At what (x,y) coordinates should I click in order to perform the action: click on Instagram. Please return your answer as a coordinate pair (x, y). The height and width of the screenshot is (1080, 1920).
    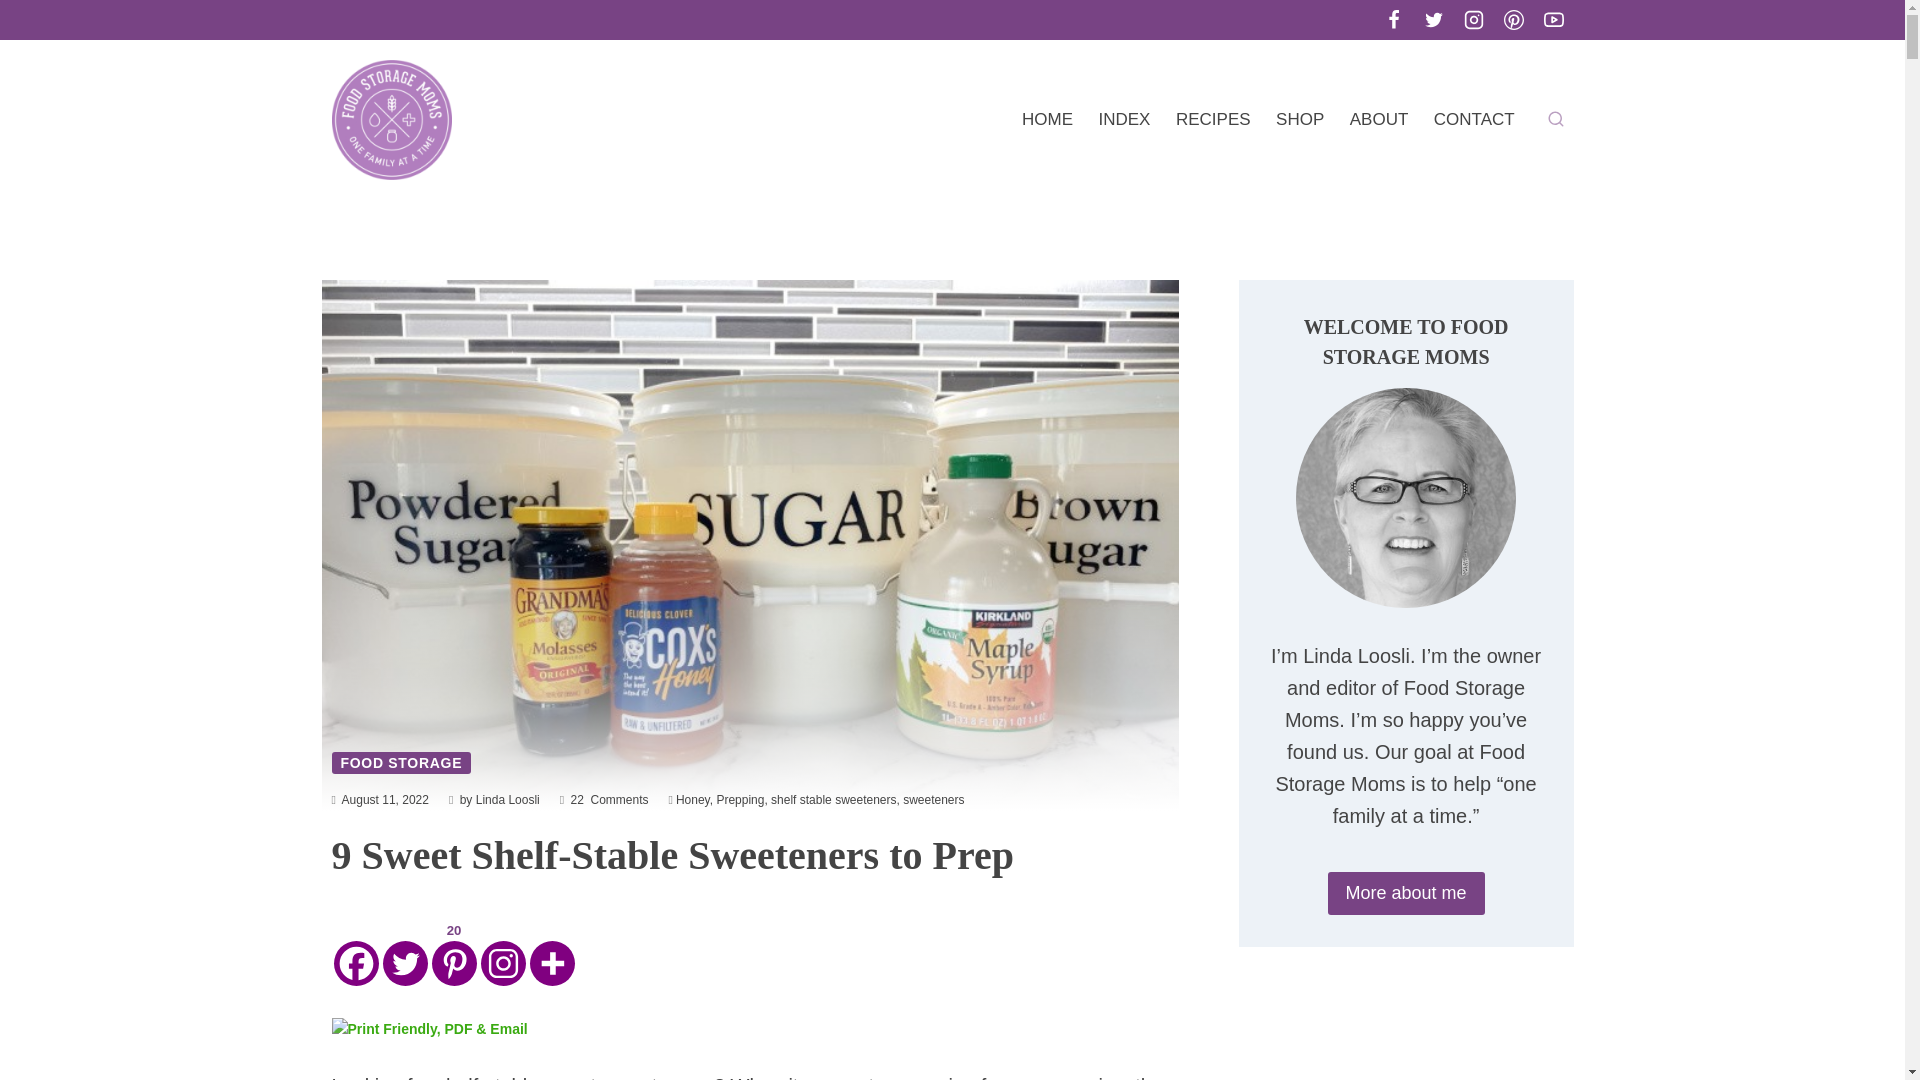
    Looking at the image, I should click on (502, 953).